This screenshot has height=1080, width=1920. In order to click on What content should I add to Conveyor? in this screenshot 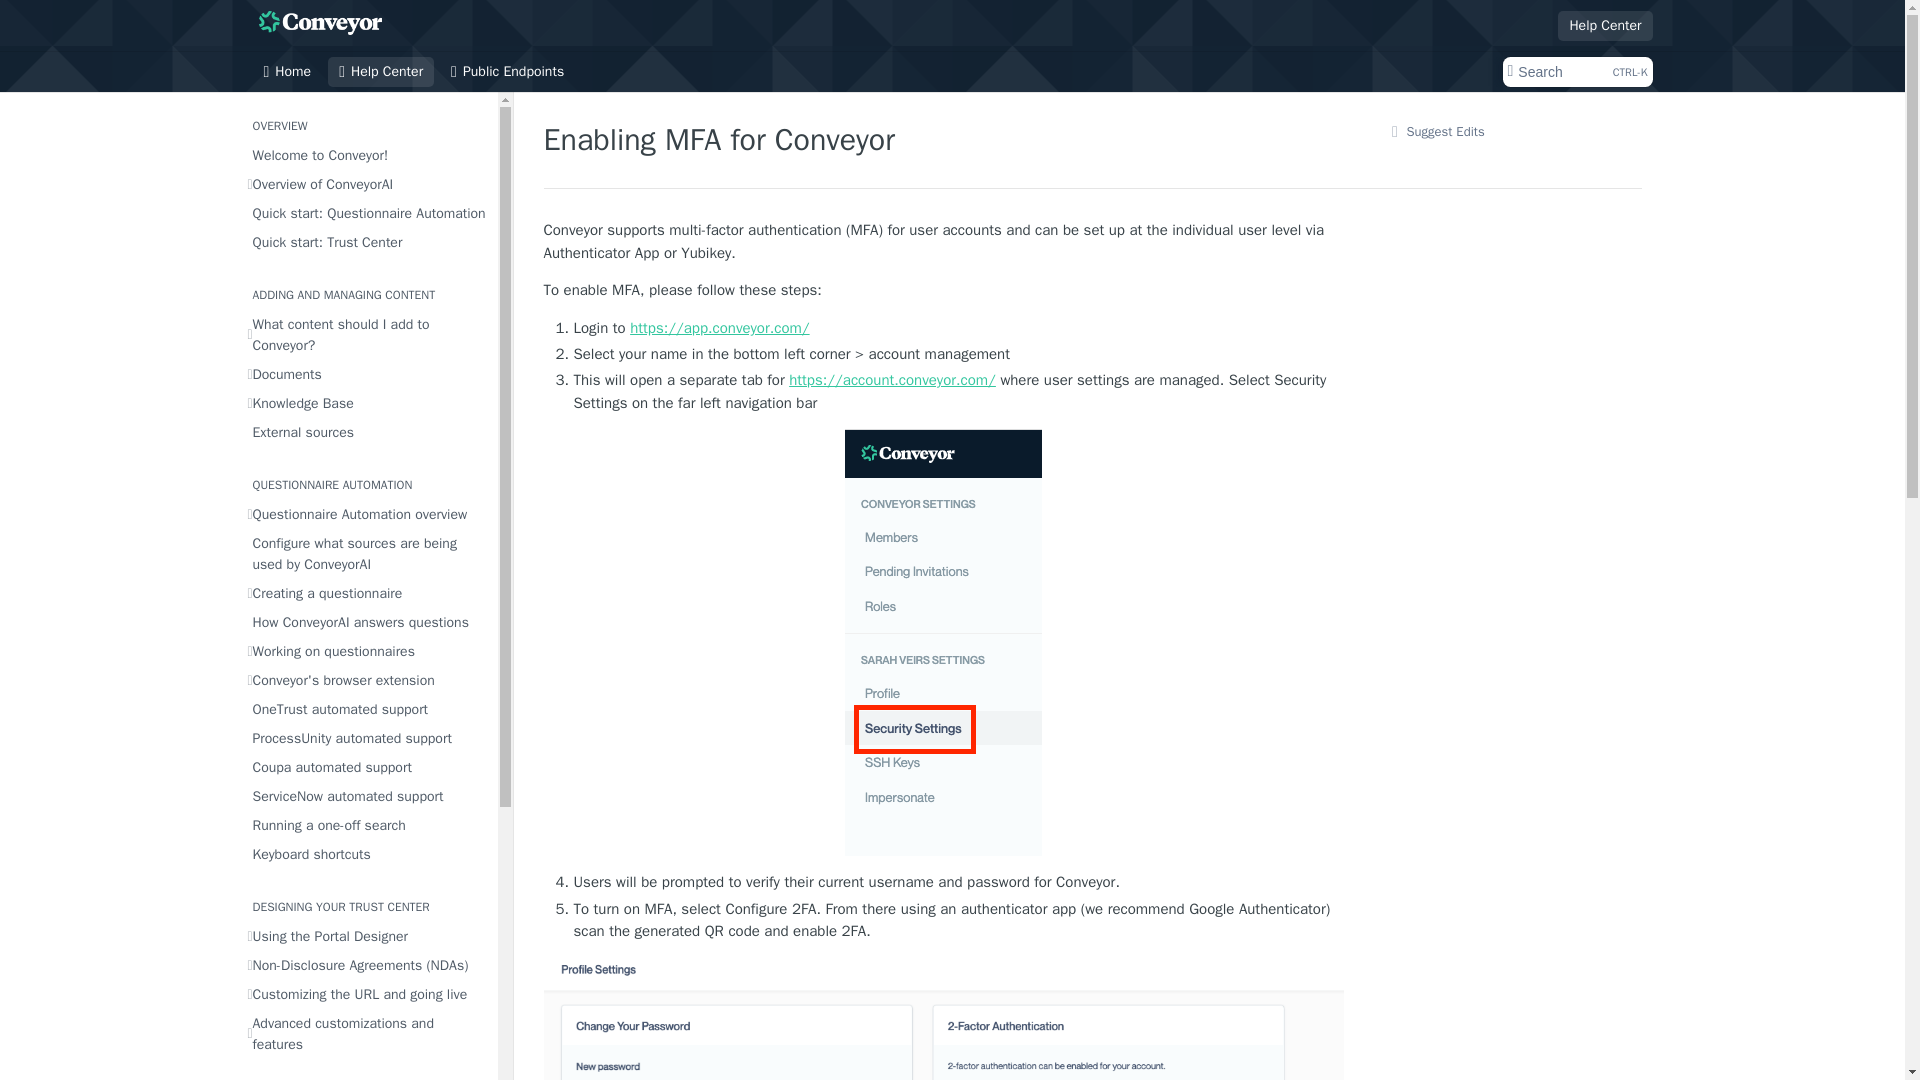, I will do `click(366, 334)`.